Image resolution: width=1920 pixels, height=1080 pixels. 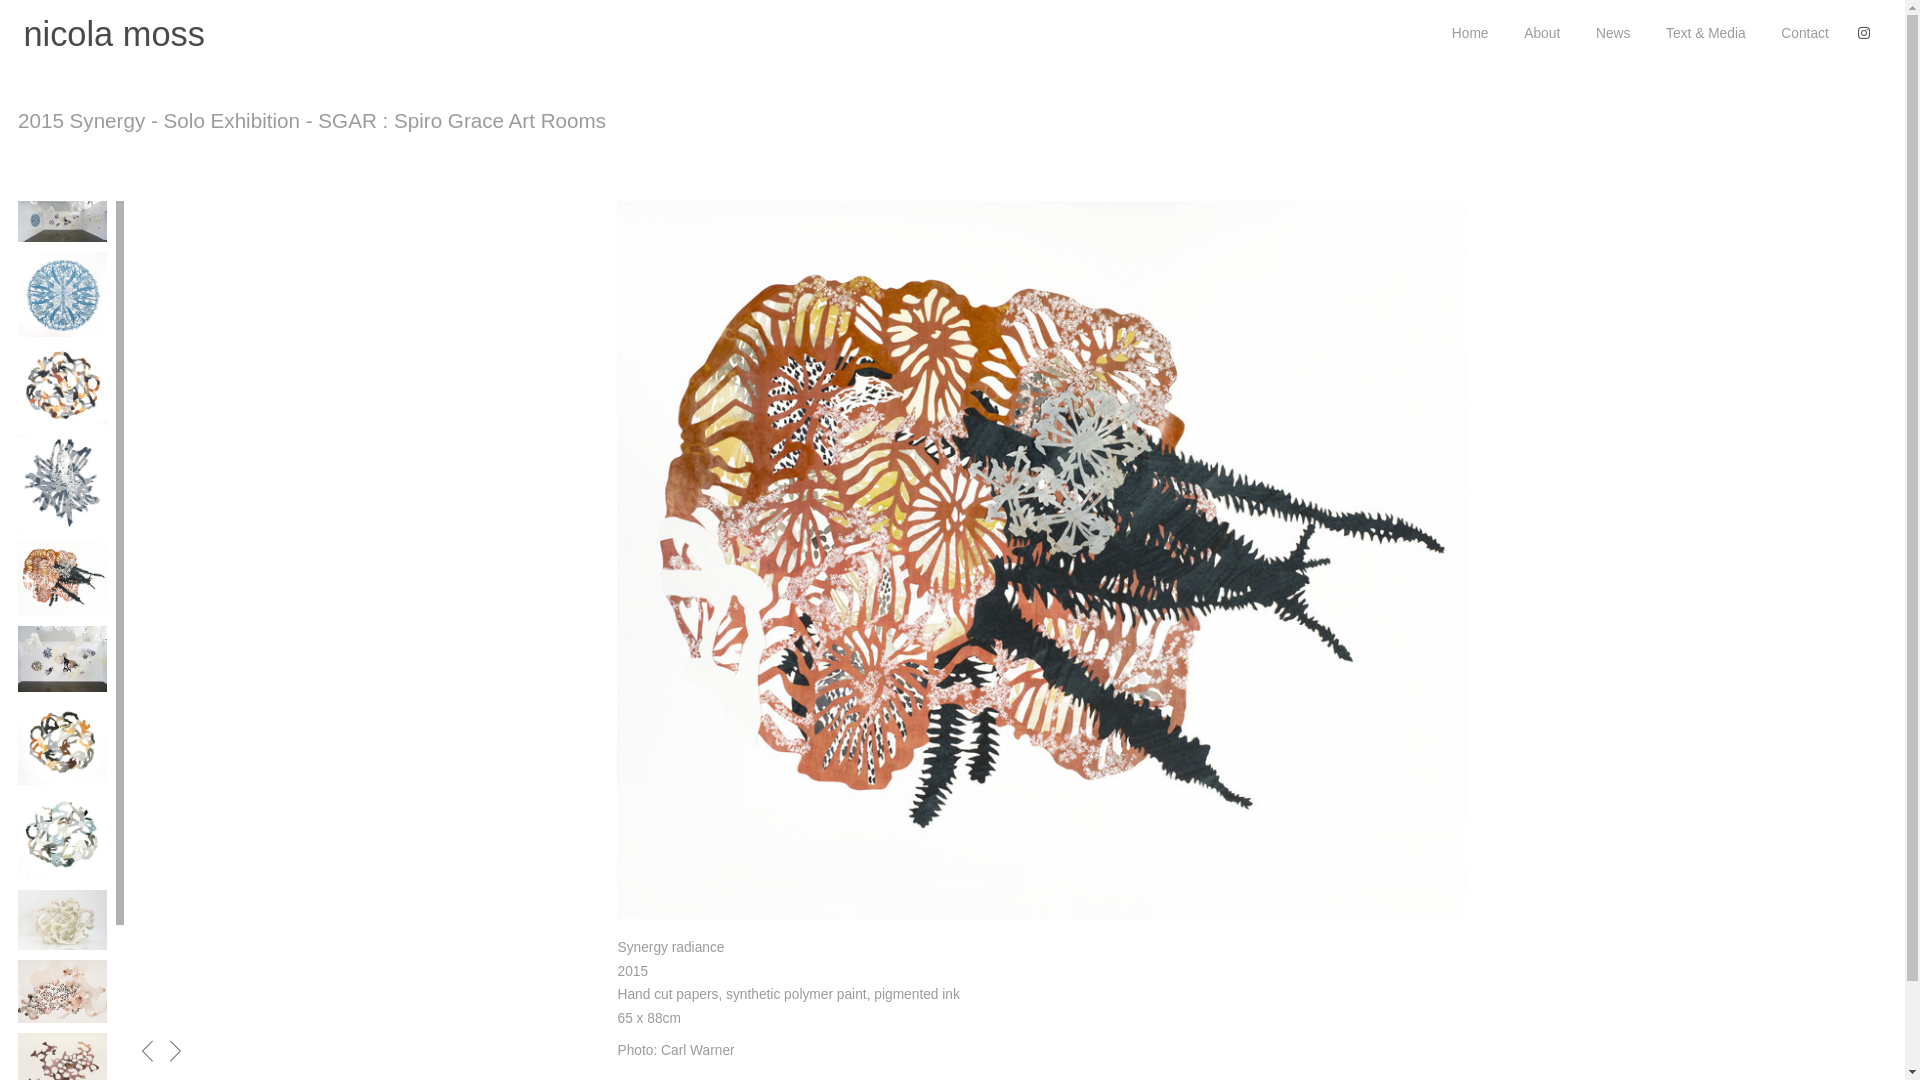 I want to click on Text & Media, so click(x=1706, y=34).